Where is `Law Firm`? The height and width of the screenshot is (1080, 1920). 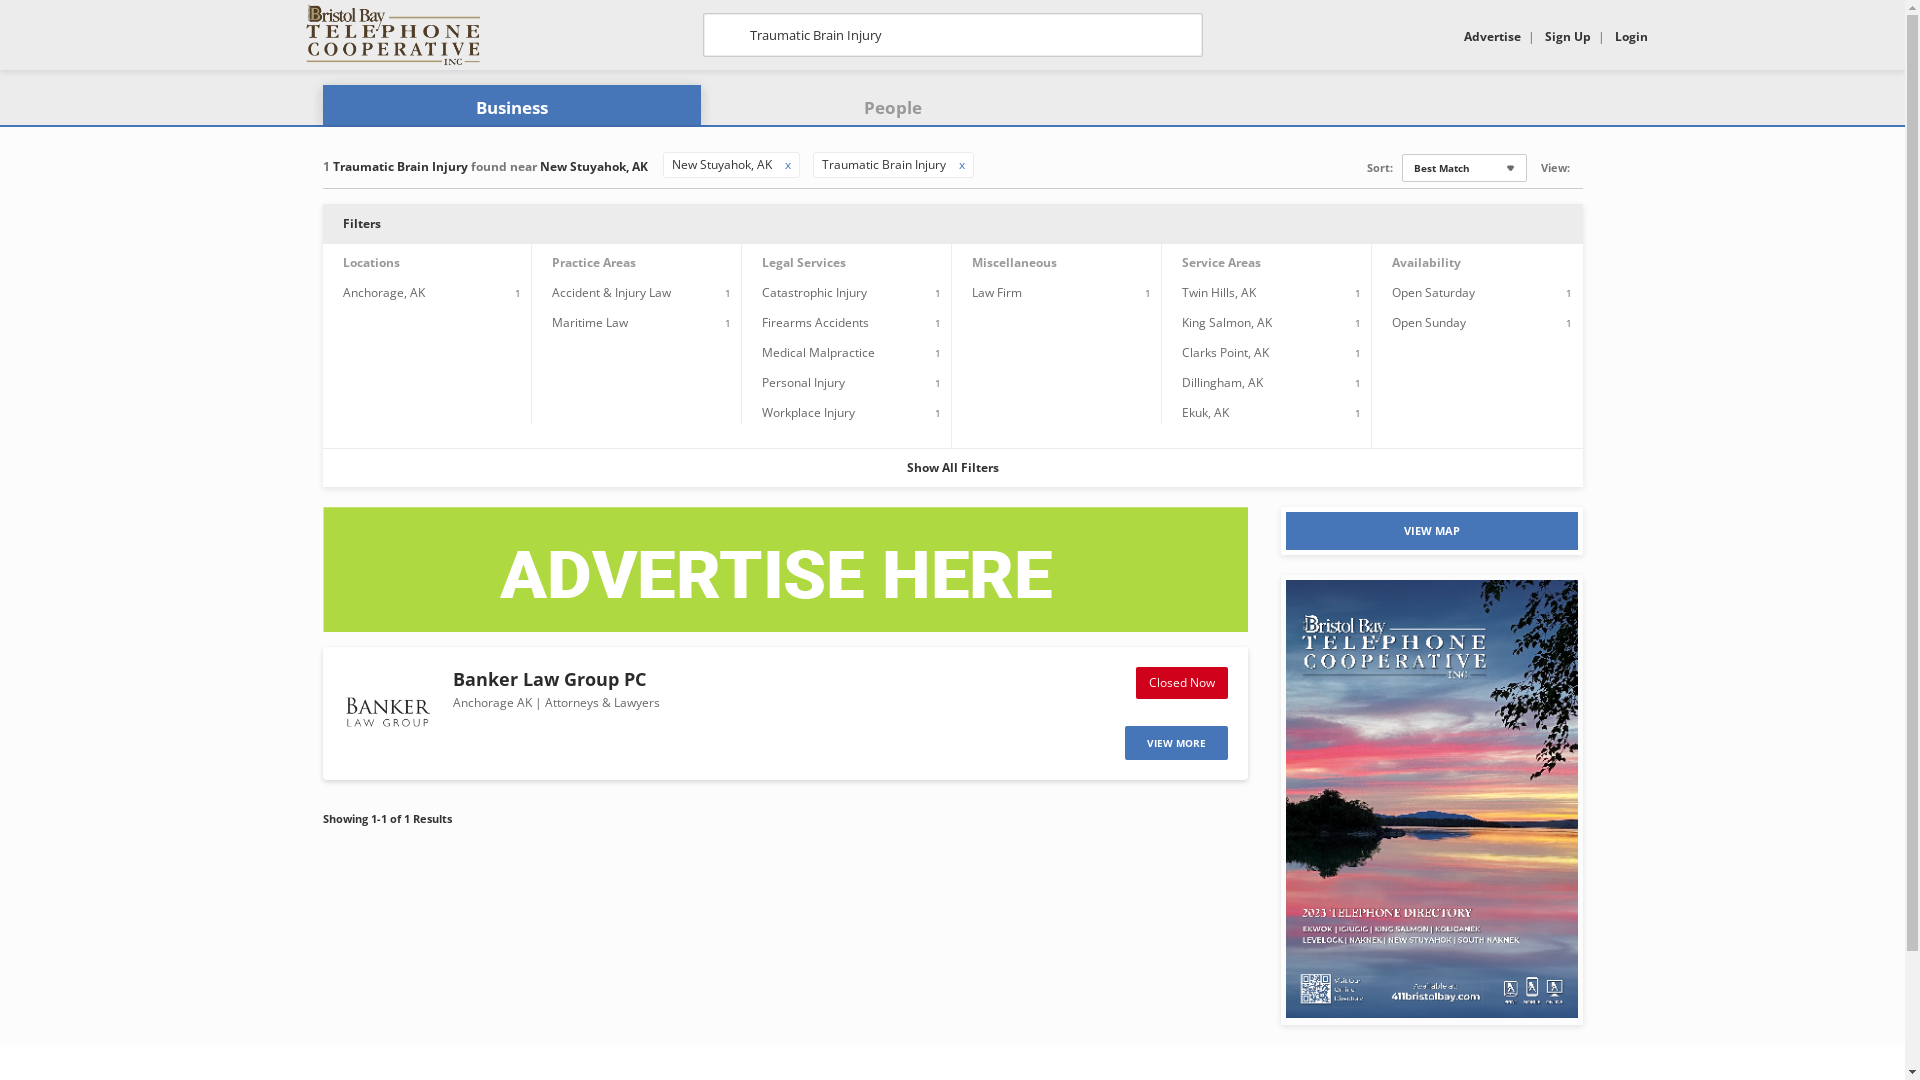
Law Firm is located at coordinates (997, 292).